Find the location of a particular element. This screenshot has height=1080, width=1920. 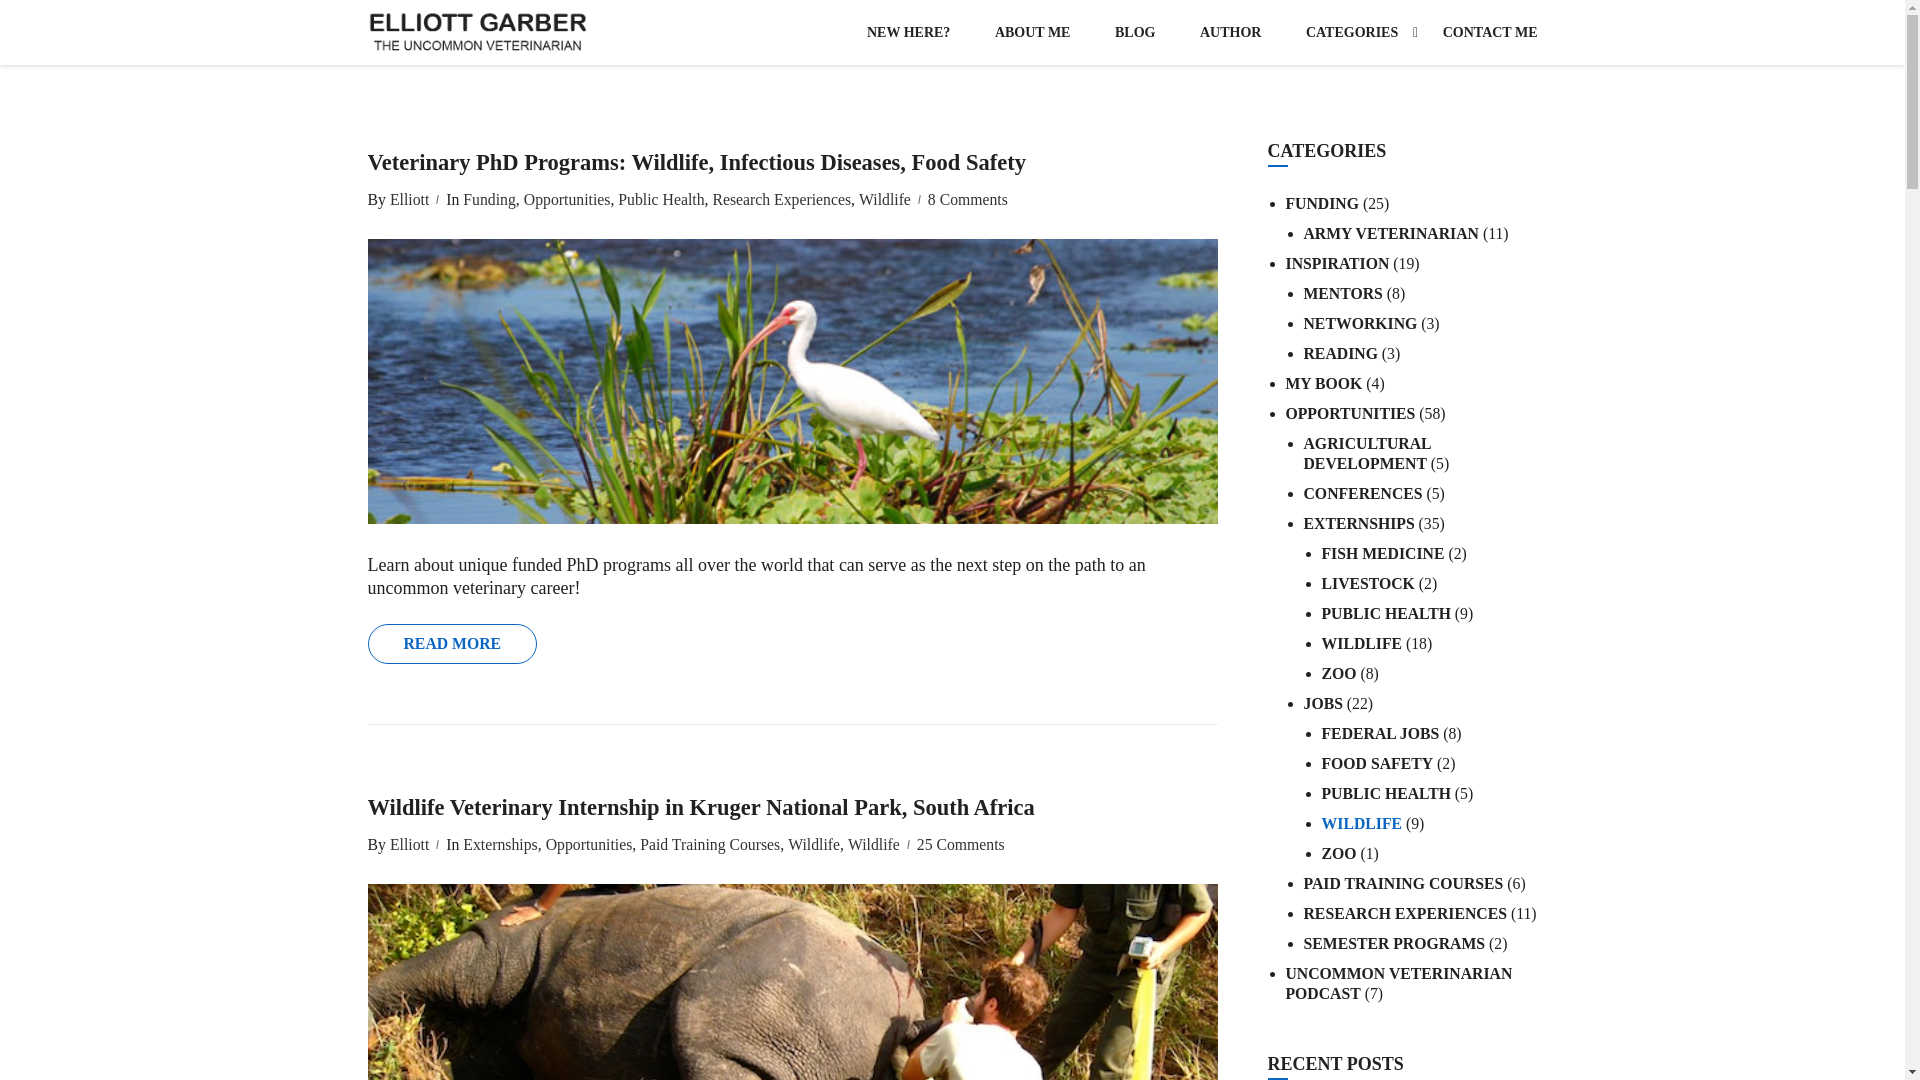

NEW HERE? is located at coordinates (908, 32).